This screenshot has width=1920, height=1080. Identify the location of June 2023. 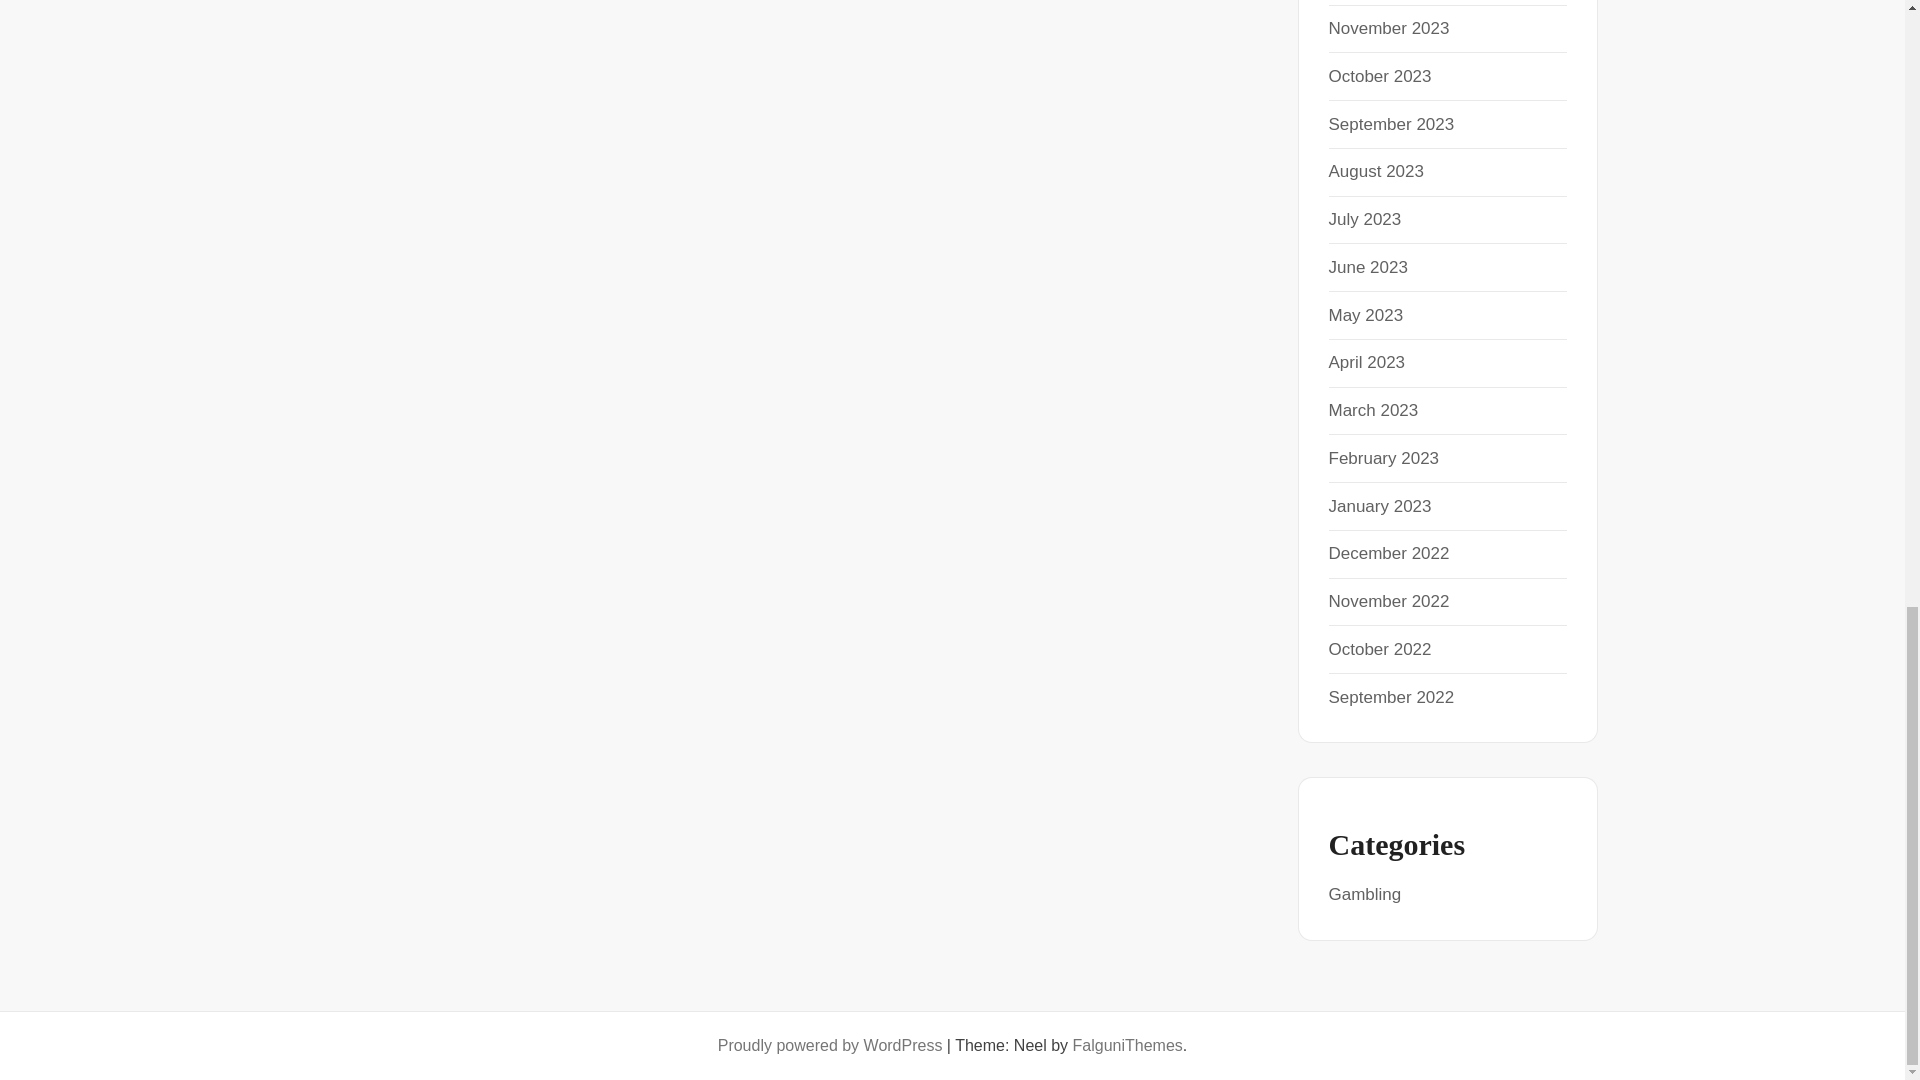
(1368, 267).